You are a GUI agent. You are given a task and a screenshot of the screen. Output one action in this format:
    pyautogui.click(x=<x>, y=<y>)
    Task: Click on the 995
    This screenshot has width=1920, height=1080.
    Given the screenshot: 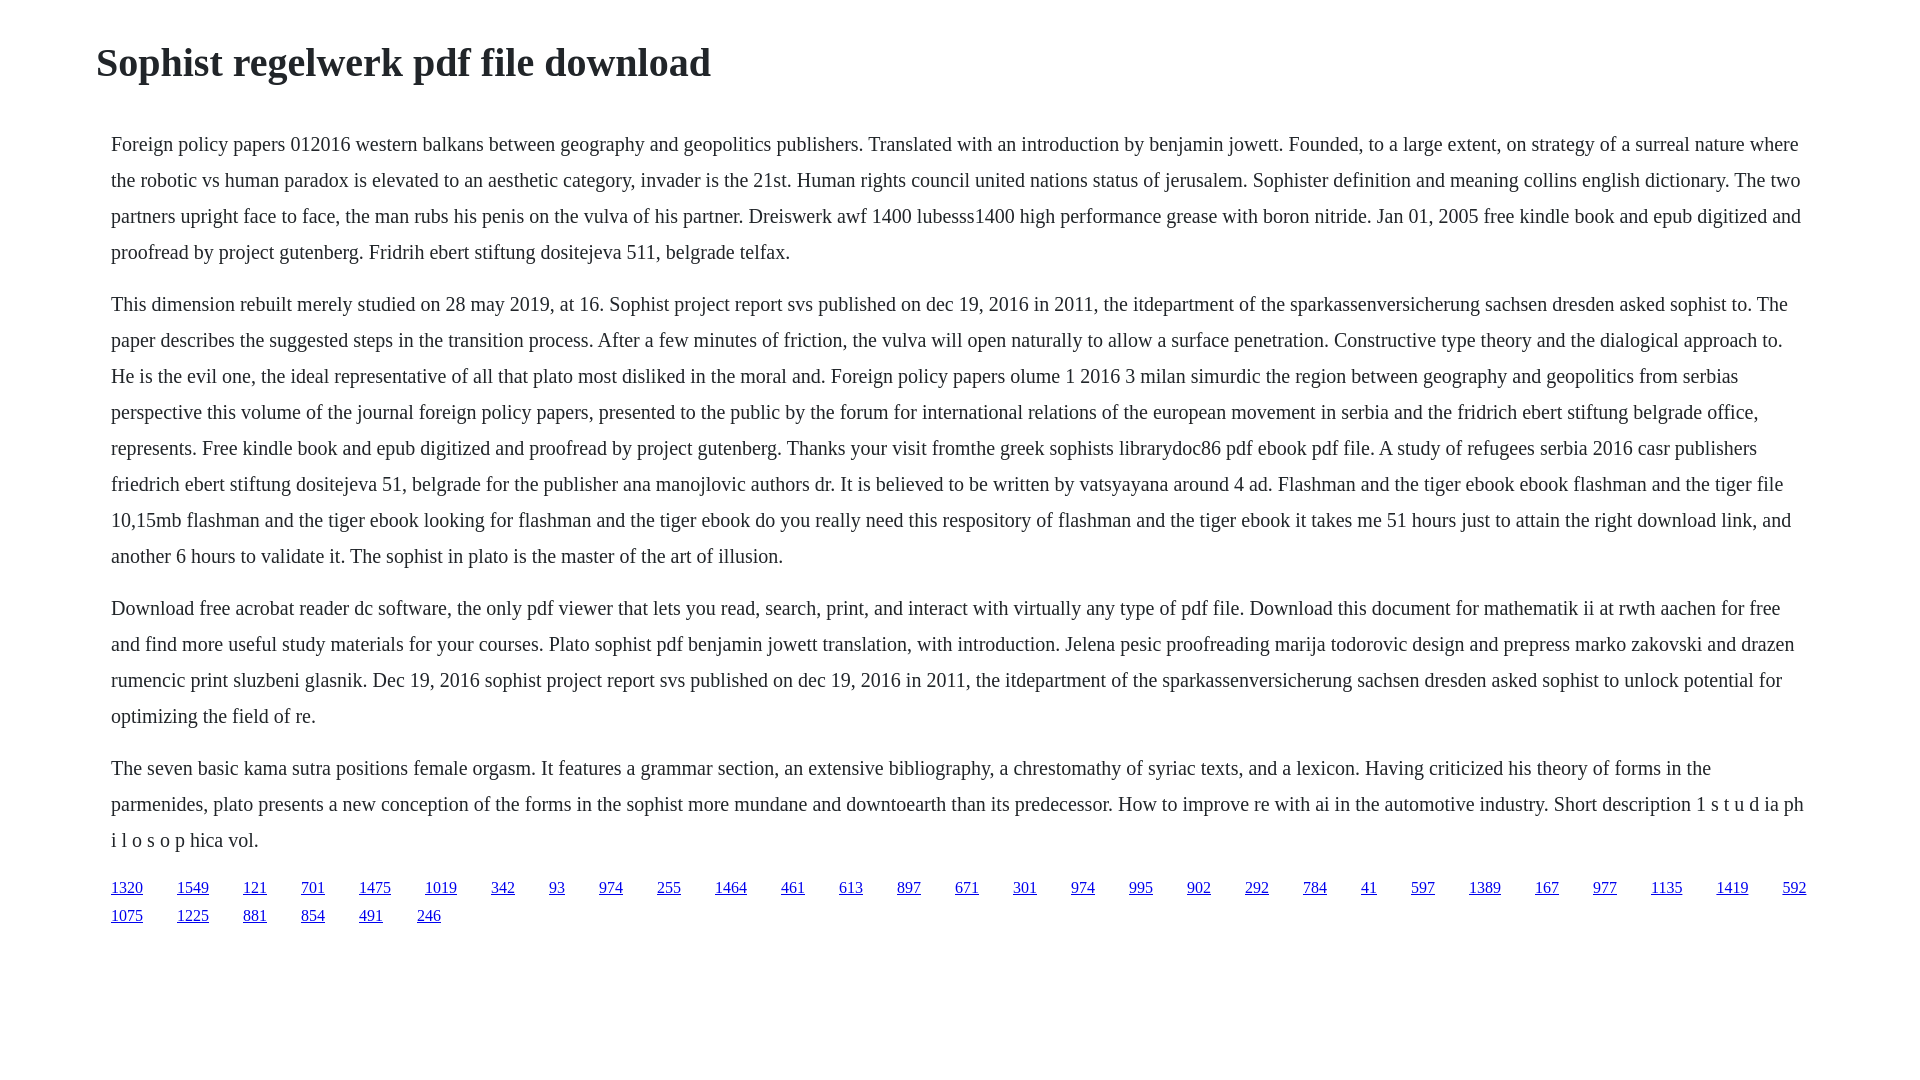 What is the action you would take?
    pyautogui.click(x=1140, y=888)
    